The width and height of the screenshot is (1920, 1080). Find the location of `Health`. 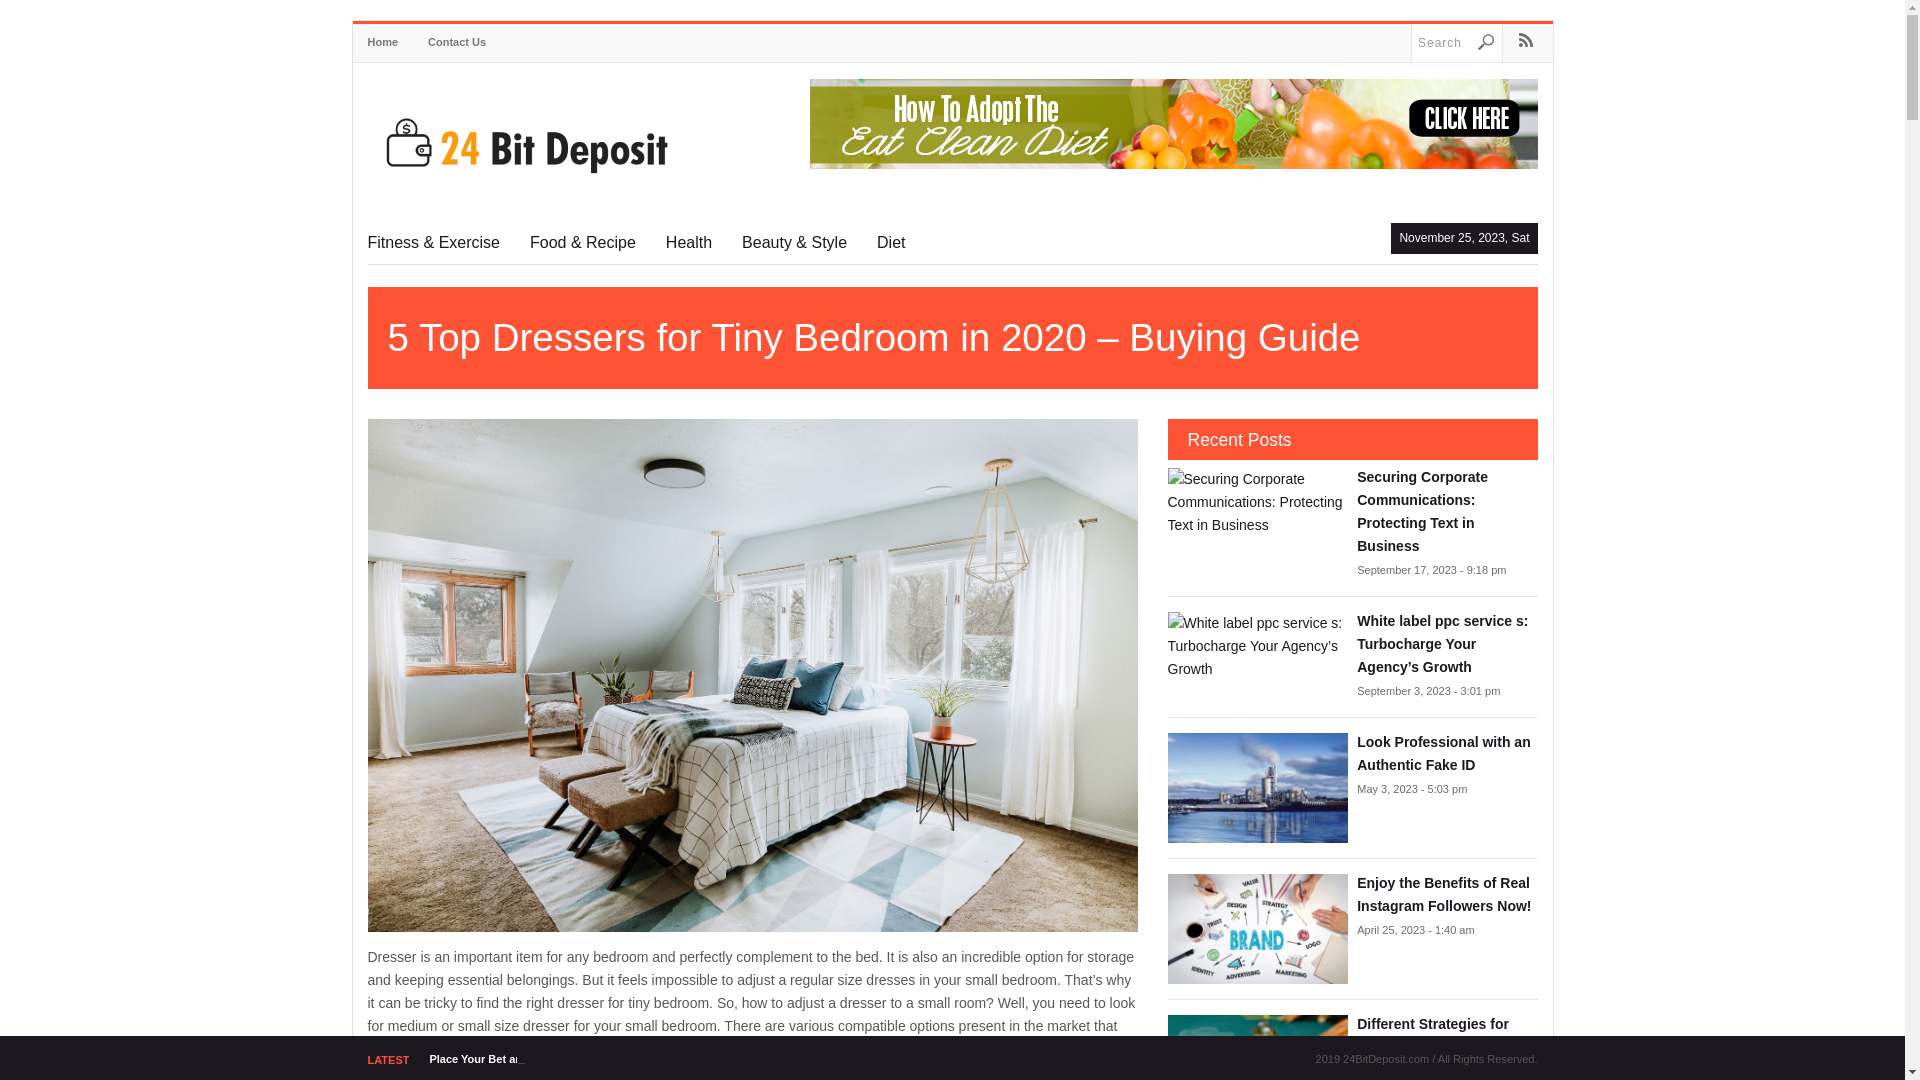

Health is located at coordinates (689, 236).